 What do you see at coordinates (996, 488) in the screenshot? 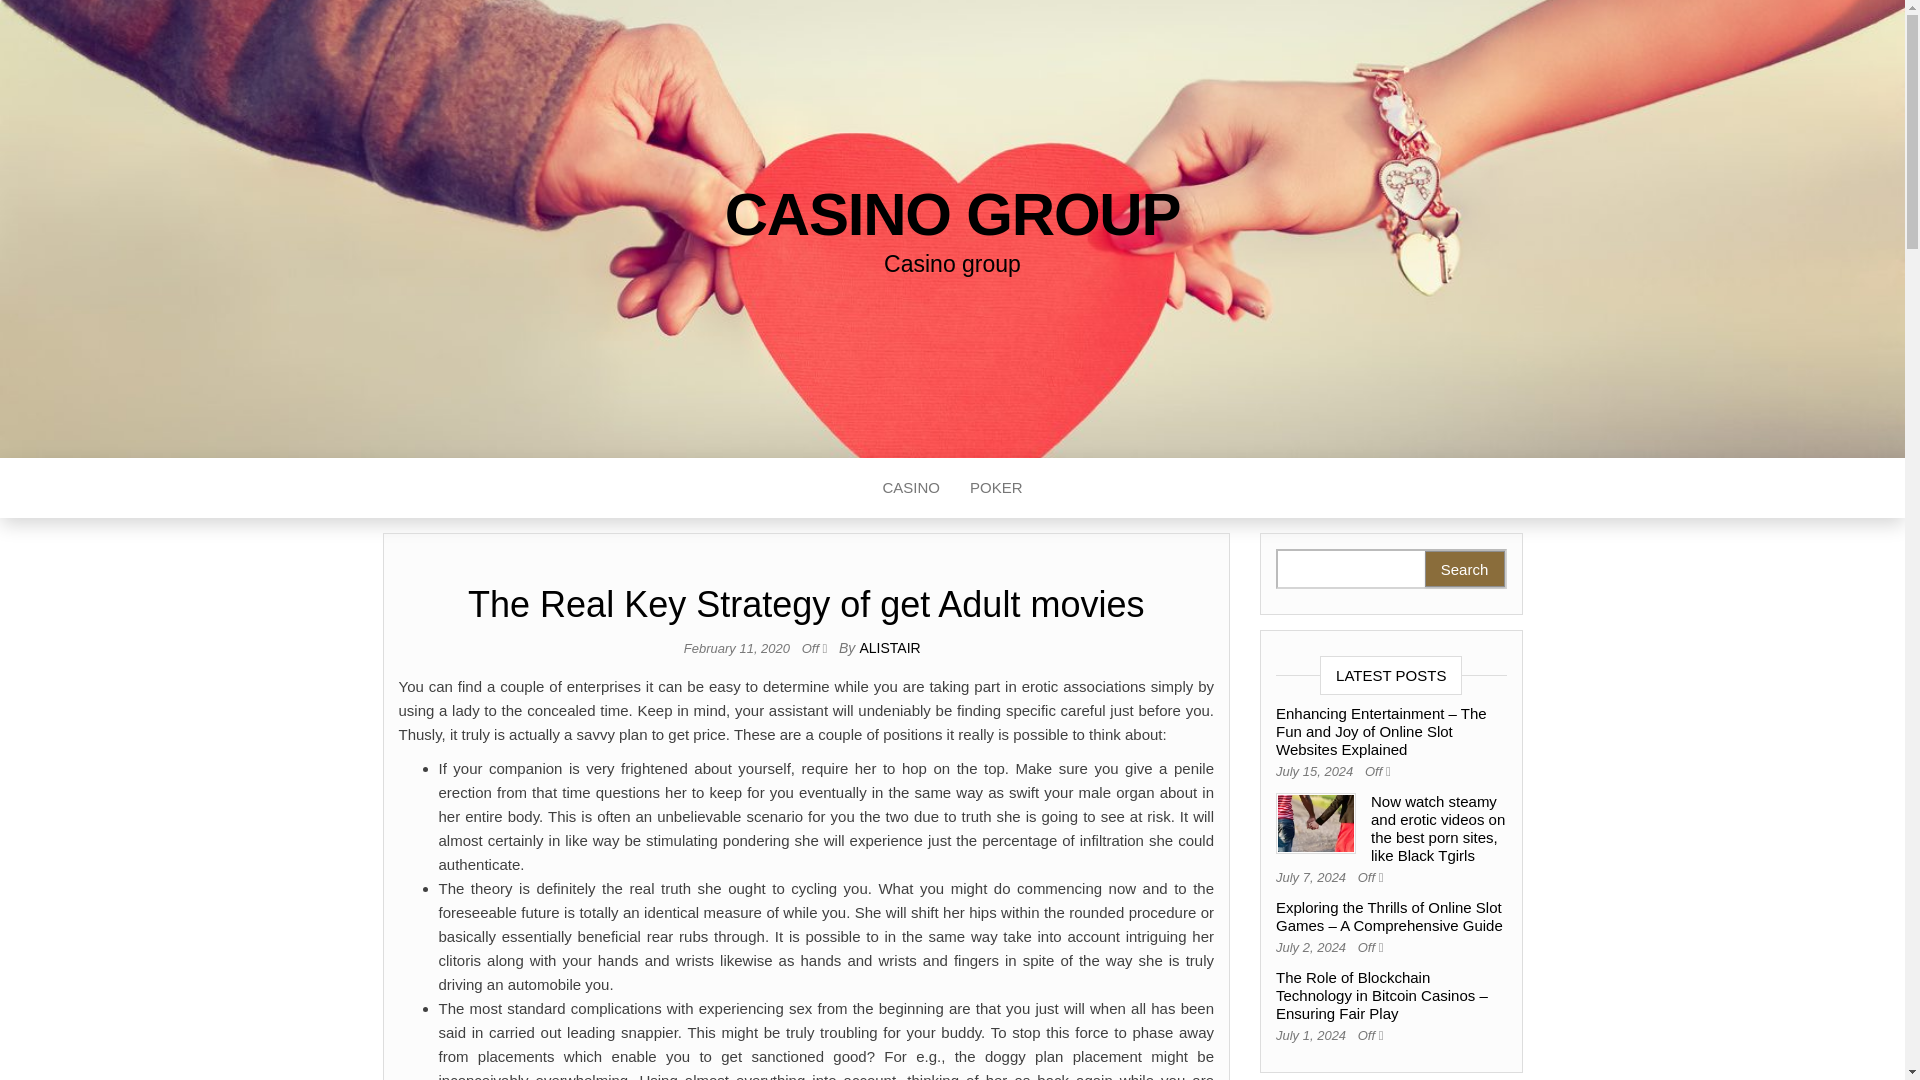
I see `Poker` at bounding box center [996, 488].